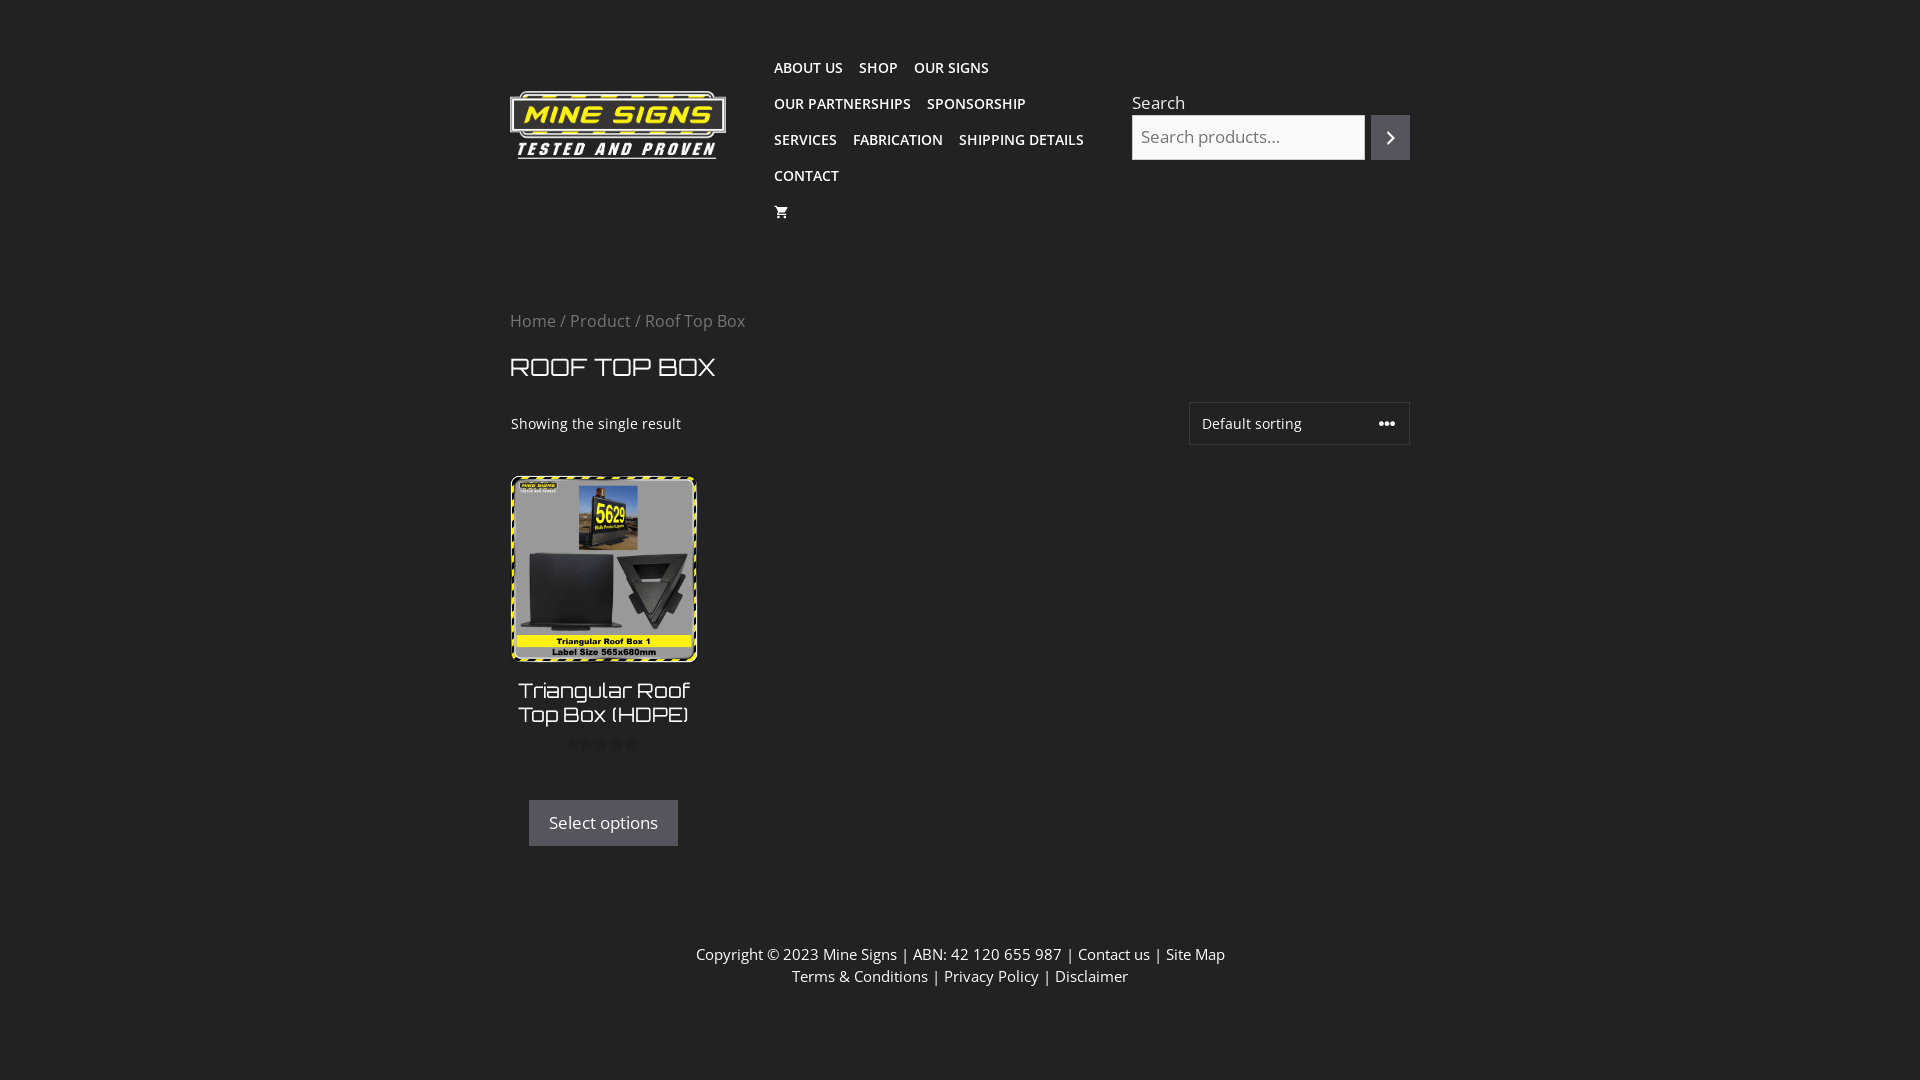 Image resolution: width=1920 pixels, height=1080 pixels. Describe the element at coordinates (533, 321) in the screenshot. I see `Home` at that location.